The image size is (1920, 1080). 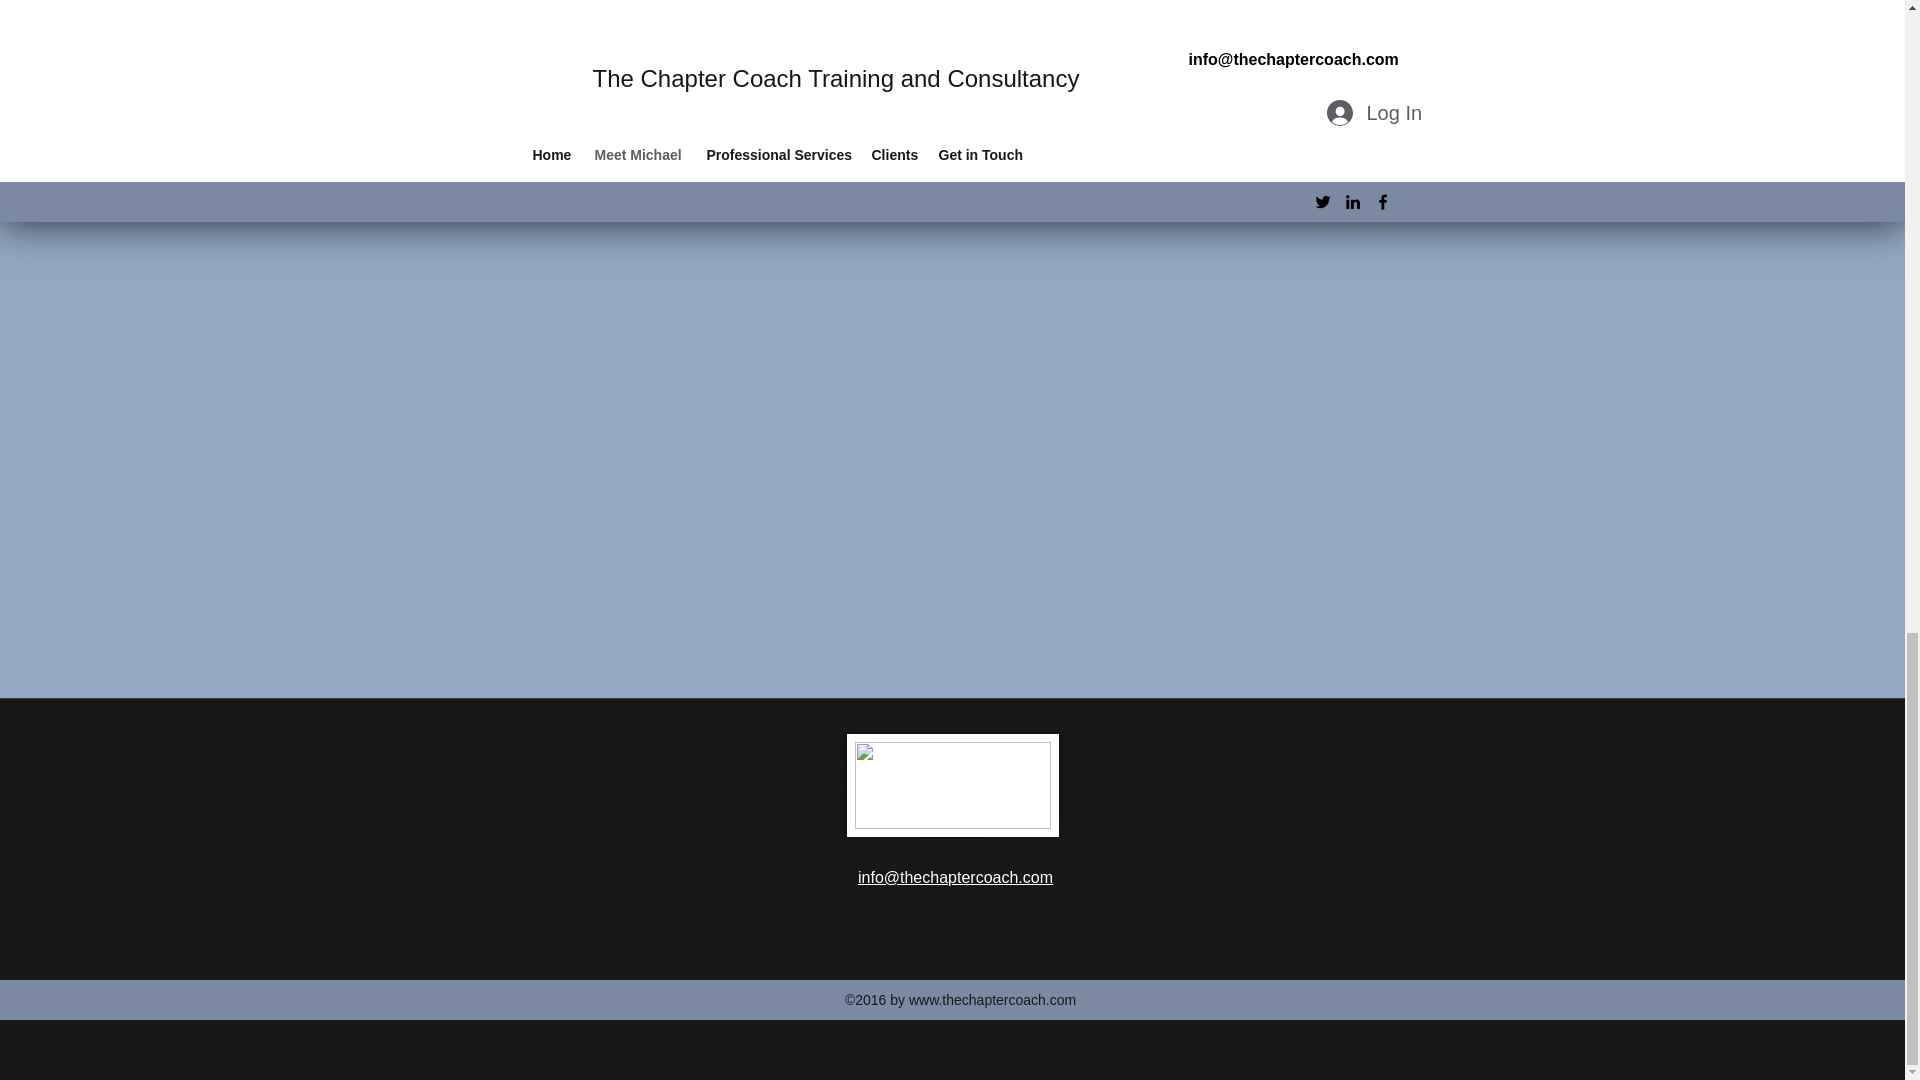 I want to click on www.thechaptercoach.com, so click(x=992, y=1000).